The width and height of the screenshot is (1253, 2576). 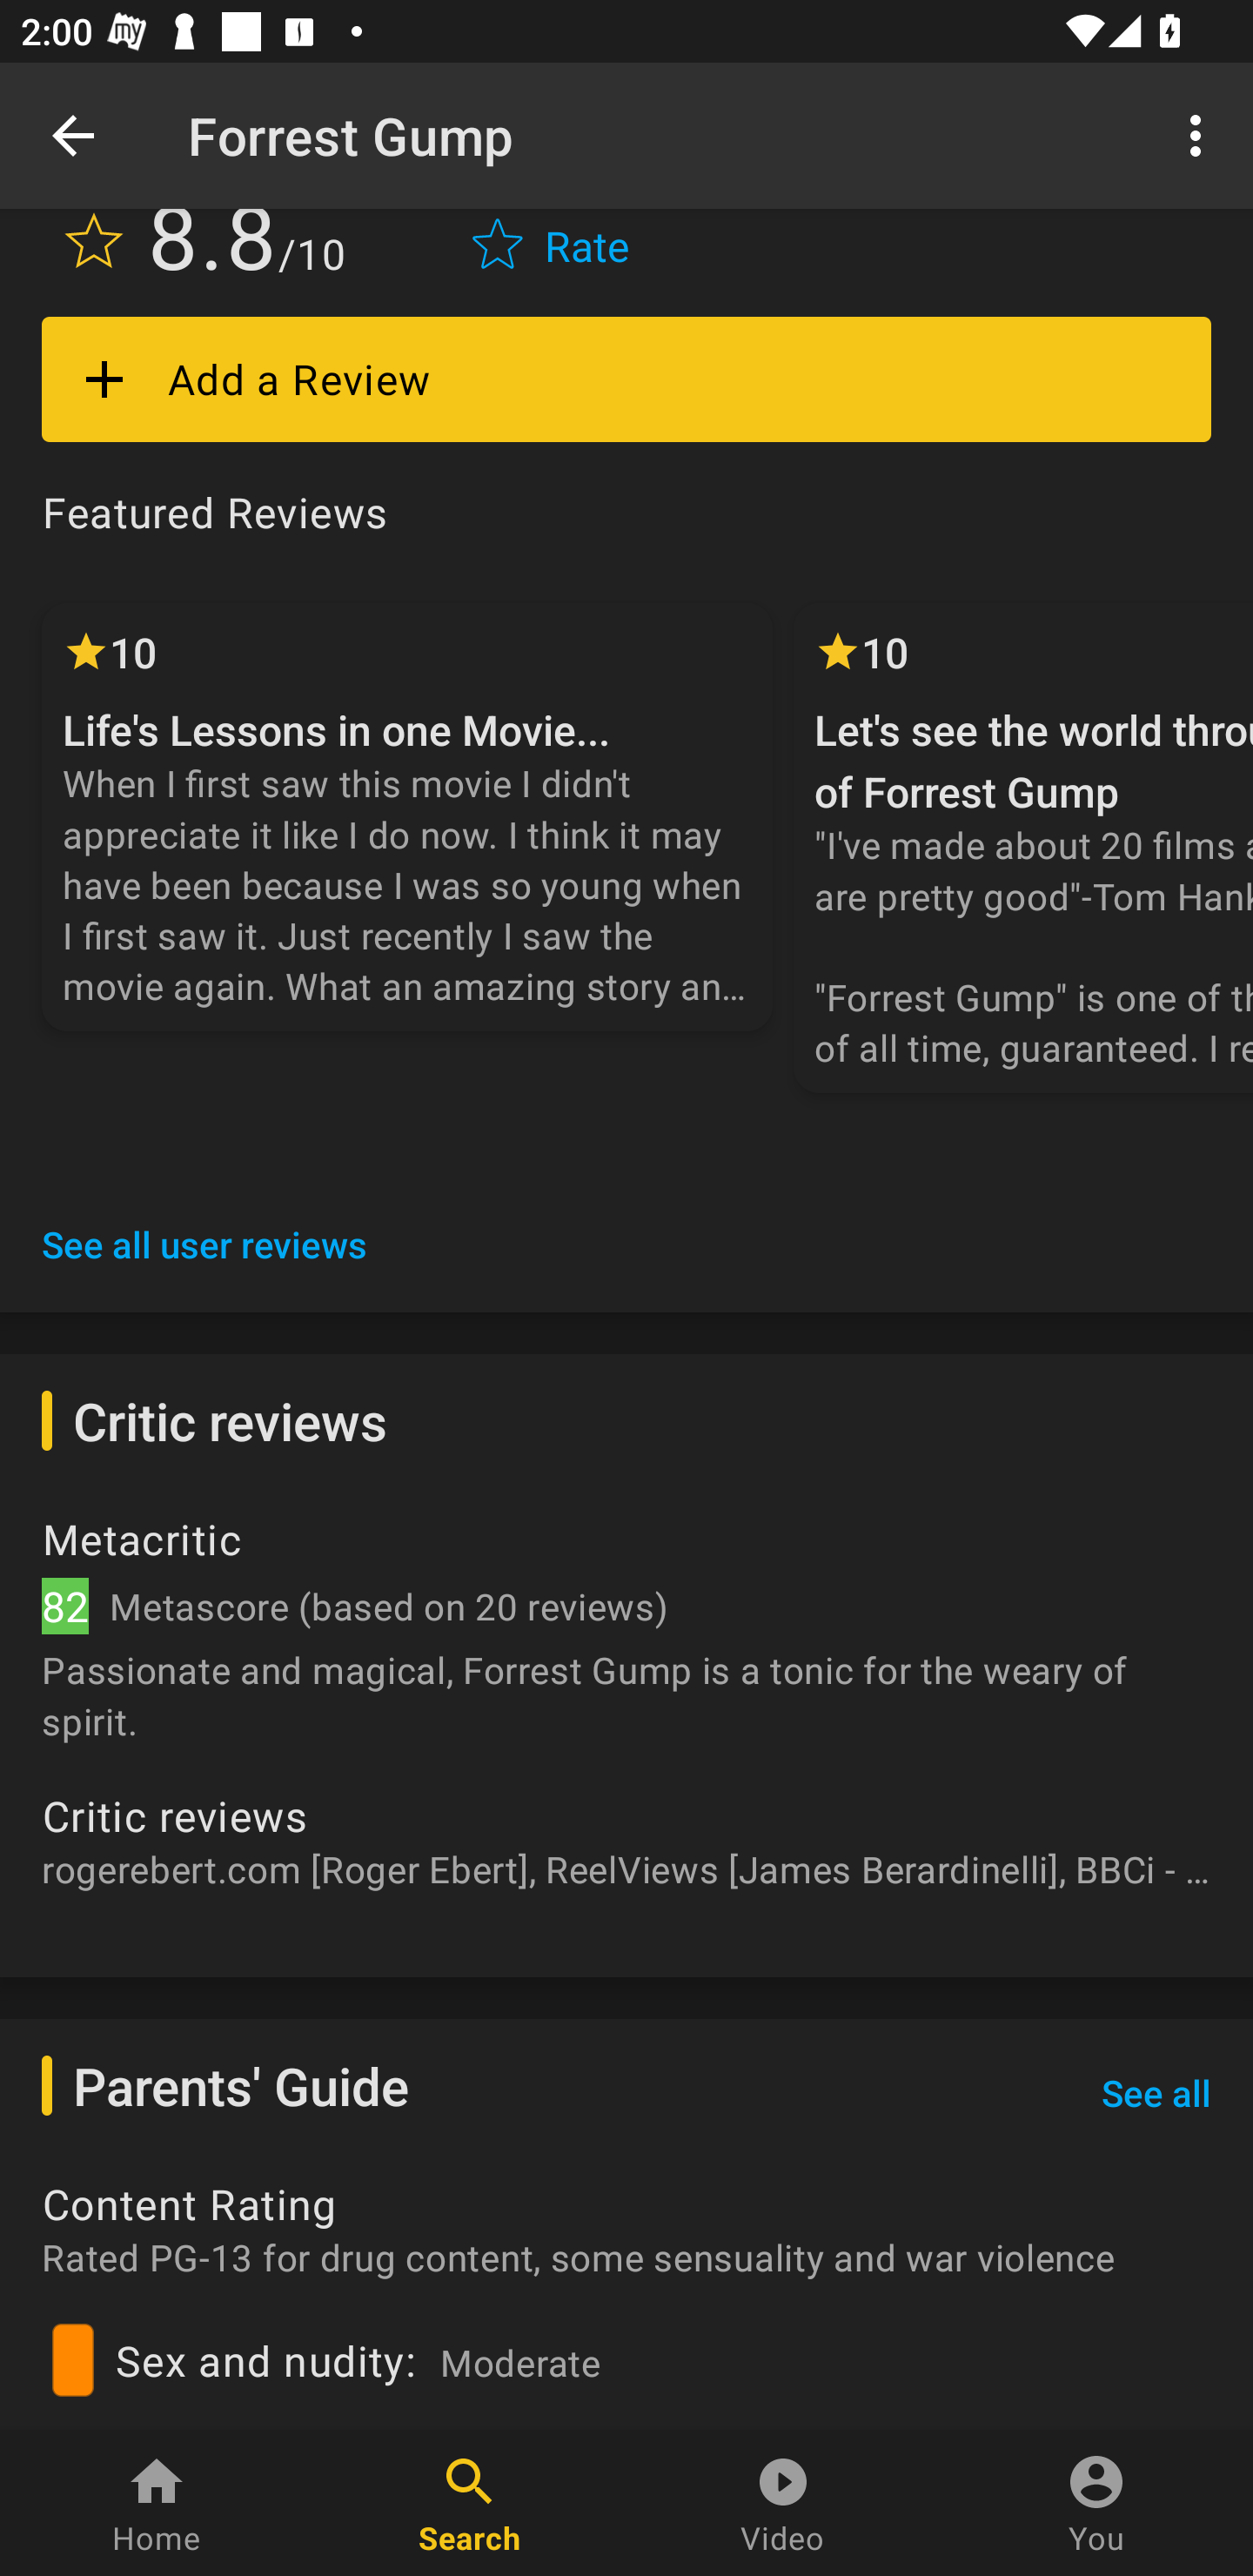 What do you see at coordinates (157, 2503) in the screenshot?
I see `Home` at bounding box center [157, 2503].